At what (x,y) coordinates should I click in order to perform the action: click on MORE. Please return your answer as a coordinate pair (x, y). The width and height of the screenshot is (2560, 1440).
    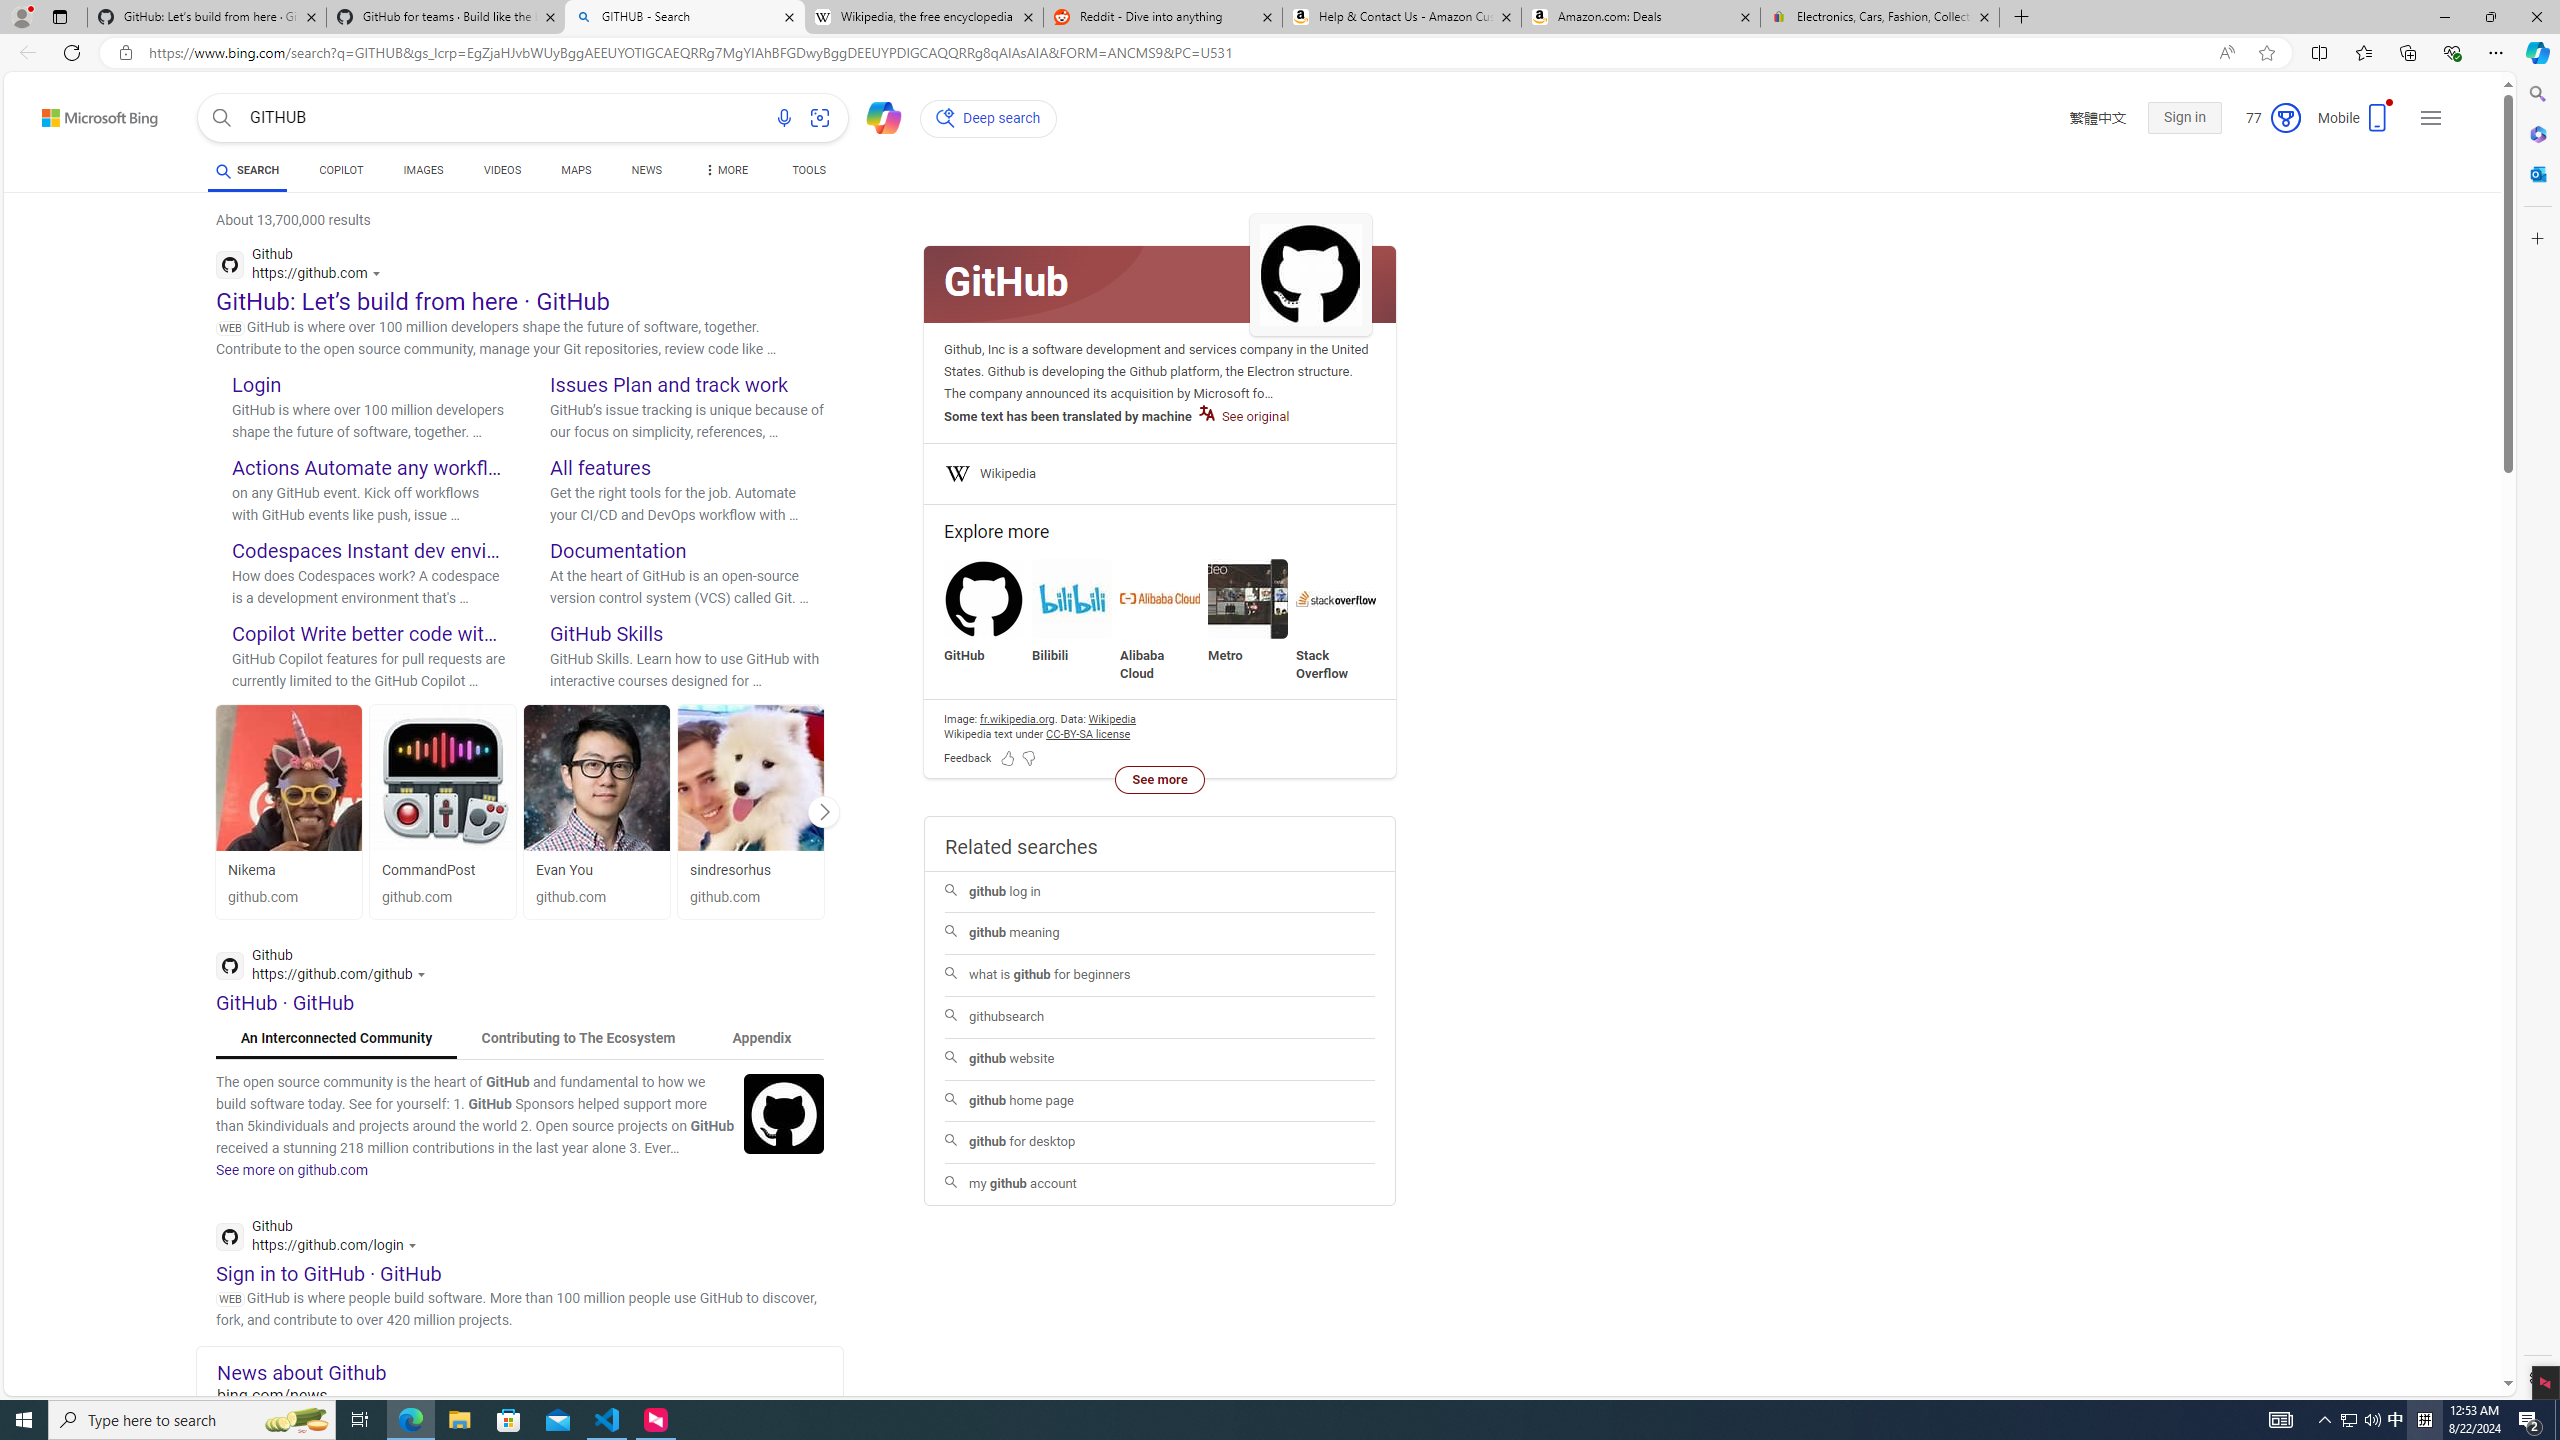
    Looking at the image, I should click on (725, 173).